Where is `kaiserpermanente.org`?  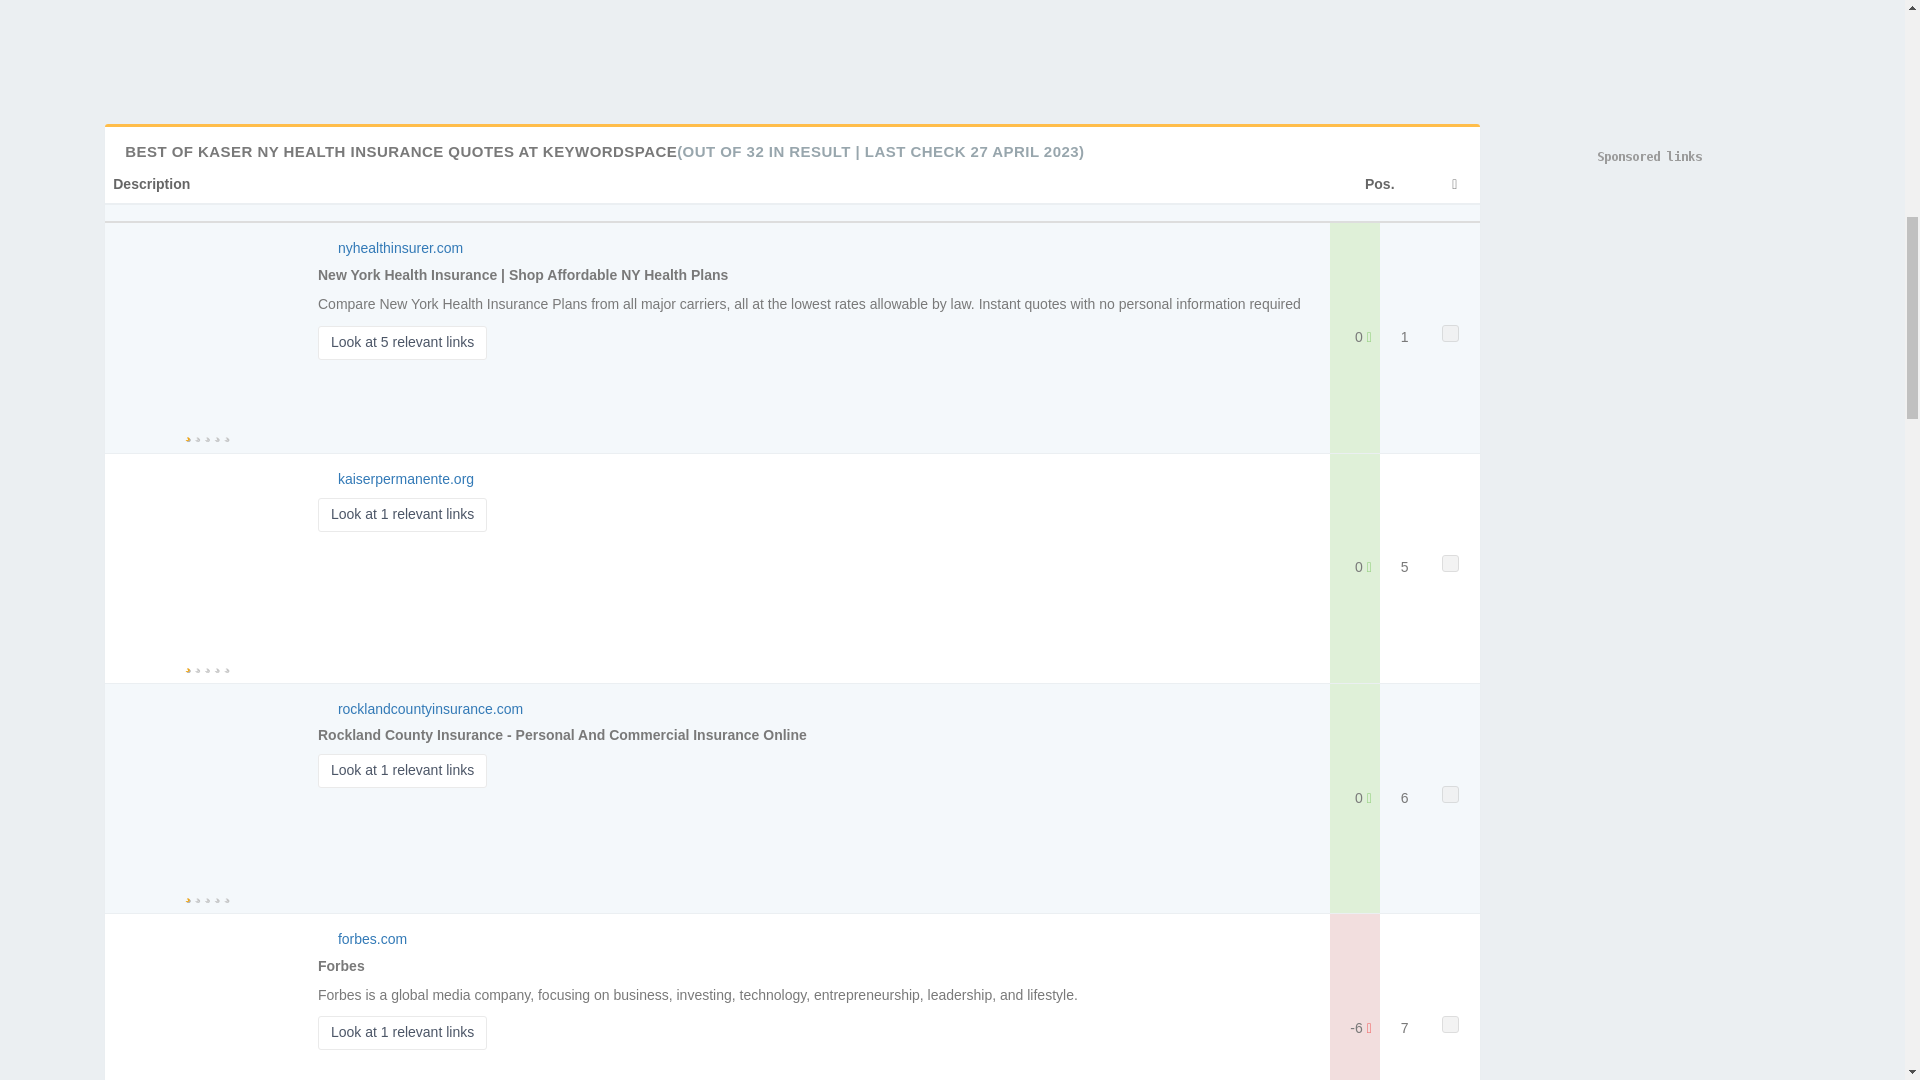
kaiserpermanente.org is located at coordinates (406, 478).